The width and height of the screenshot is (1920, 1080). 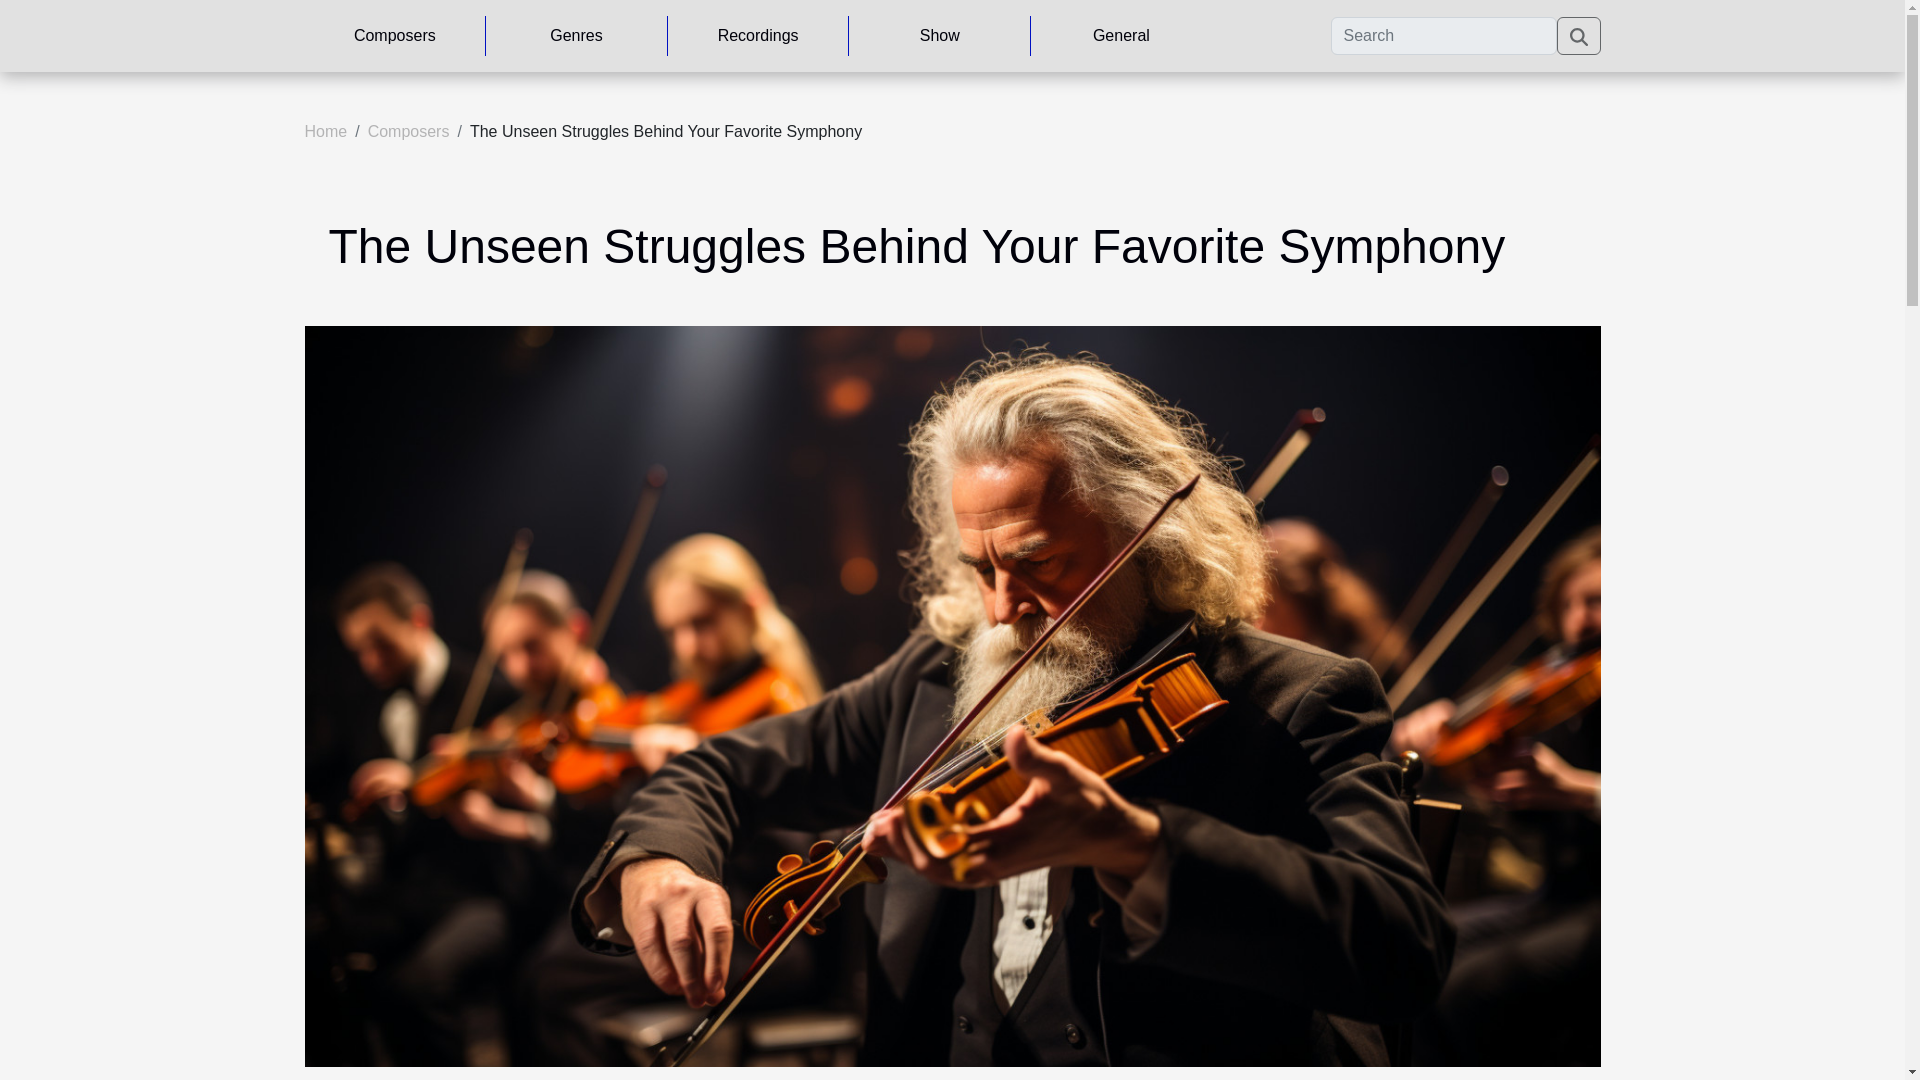 What do you see at coordinates (758, 36) in the screenshot?
I see `Recordings` at bounding box center [758, 36].